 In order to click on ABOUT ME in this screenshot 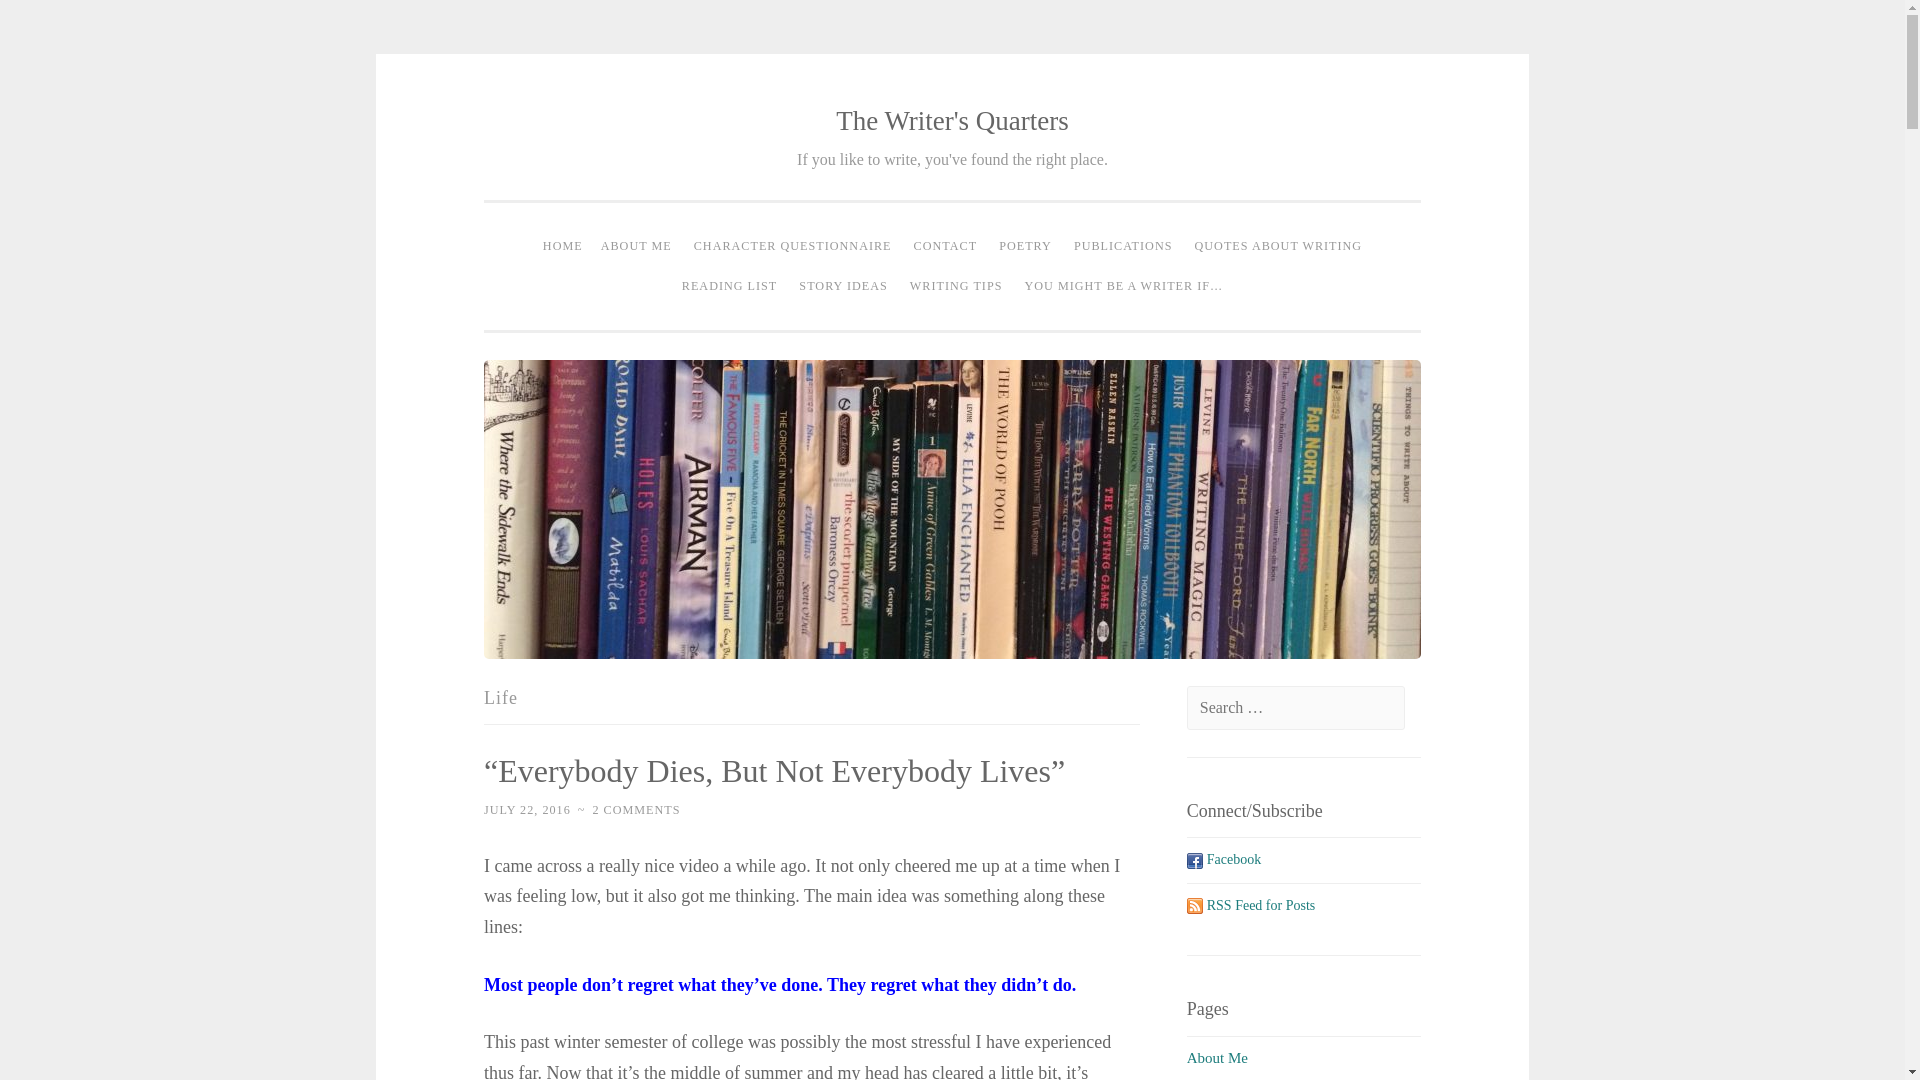, I will do `click(636, 246)`.